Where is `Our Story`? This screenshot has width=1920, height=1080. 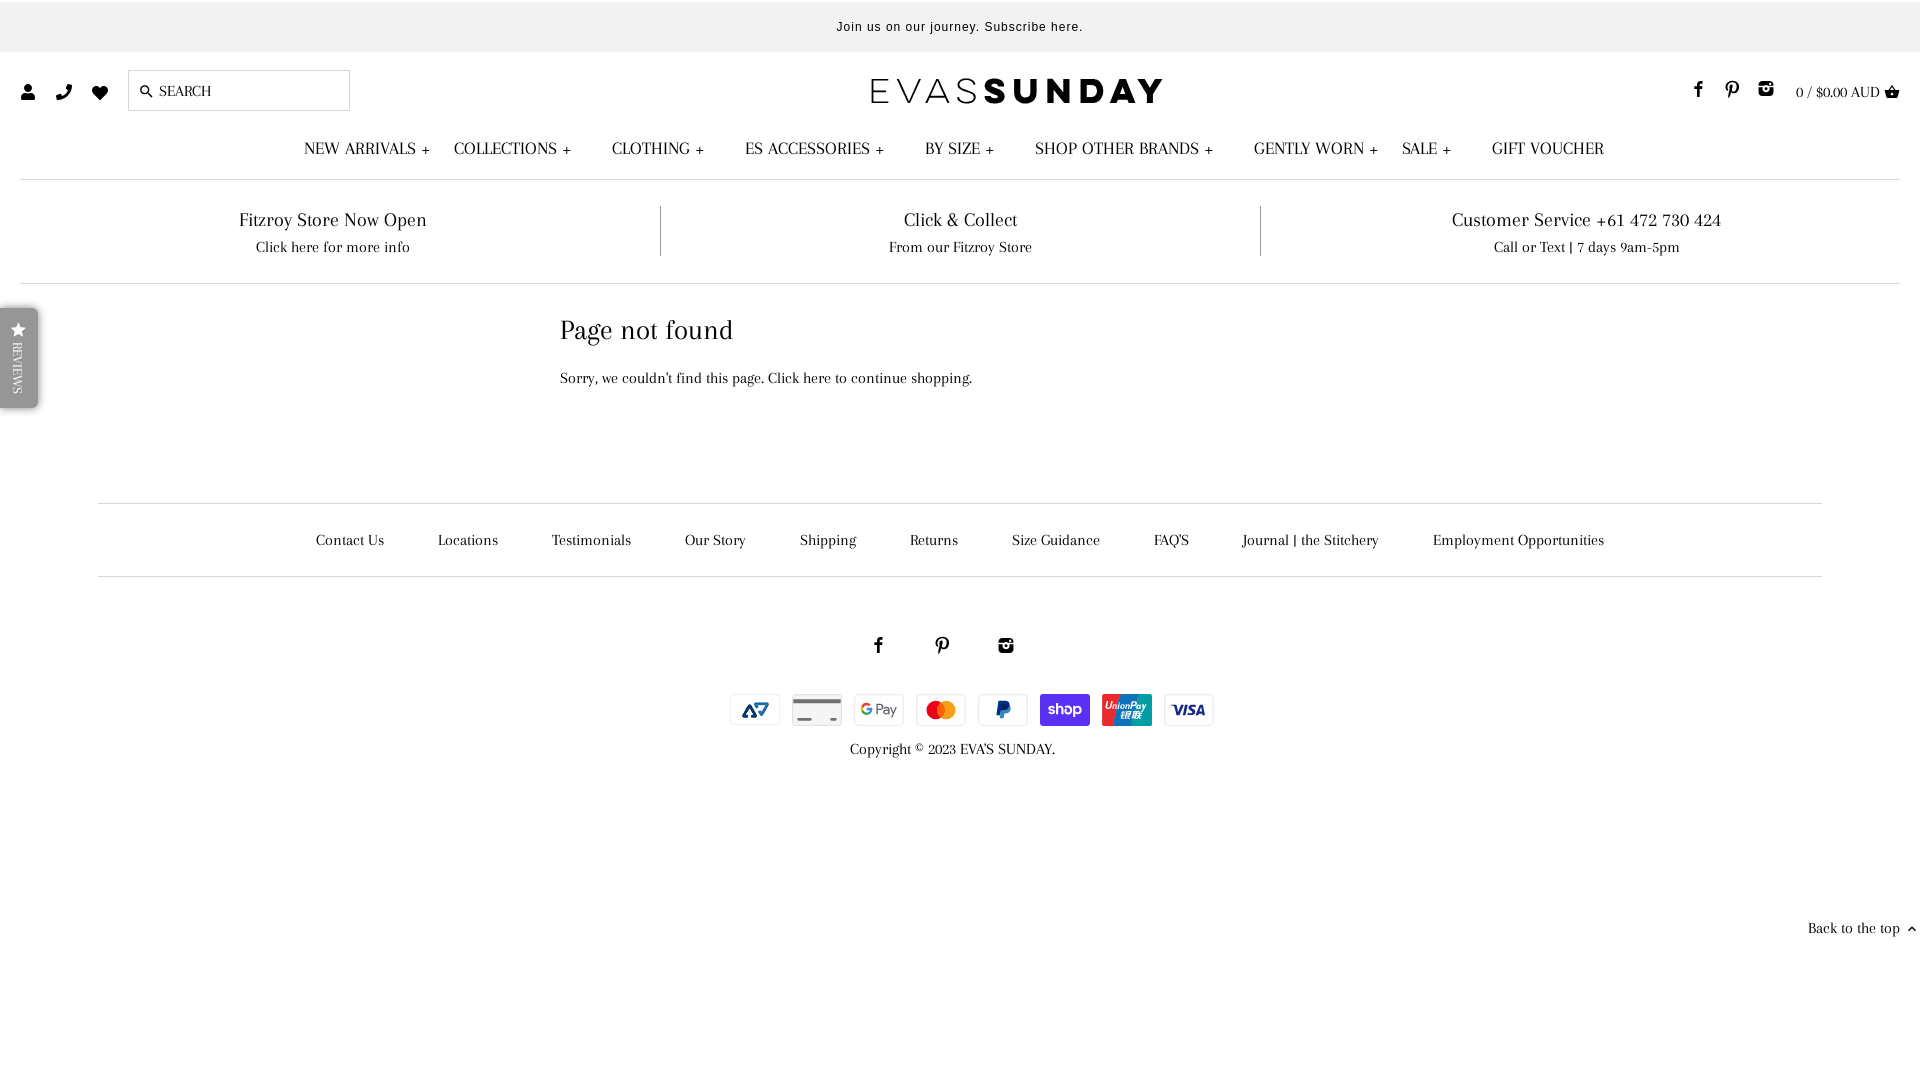
Our Story is located at coordinates (716, 540).